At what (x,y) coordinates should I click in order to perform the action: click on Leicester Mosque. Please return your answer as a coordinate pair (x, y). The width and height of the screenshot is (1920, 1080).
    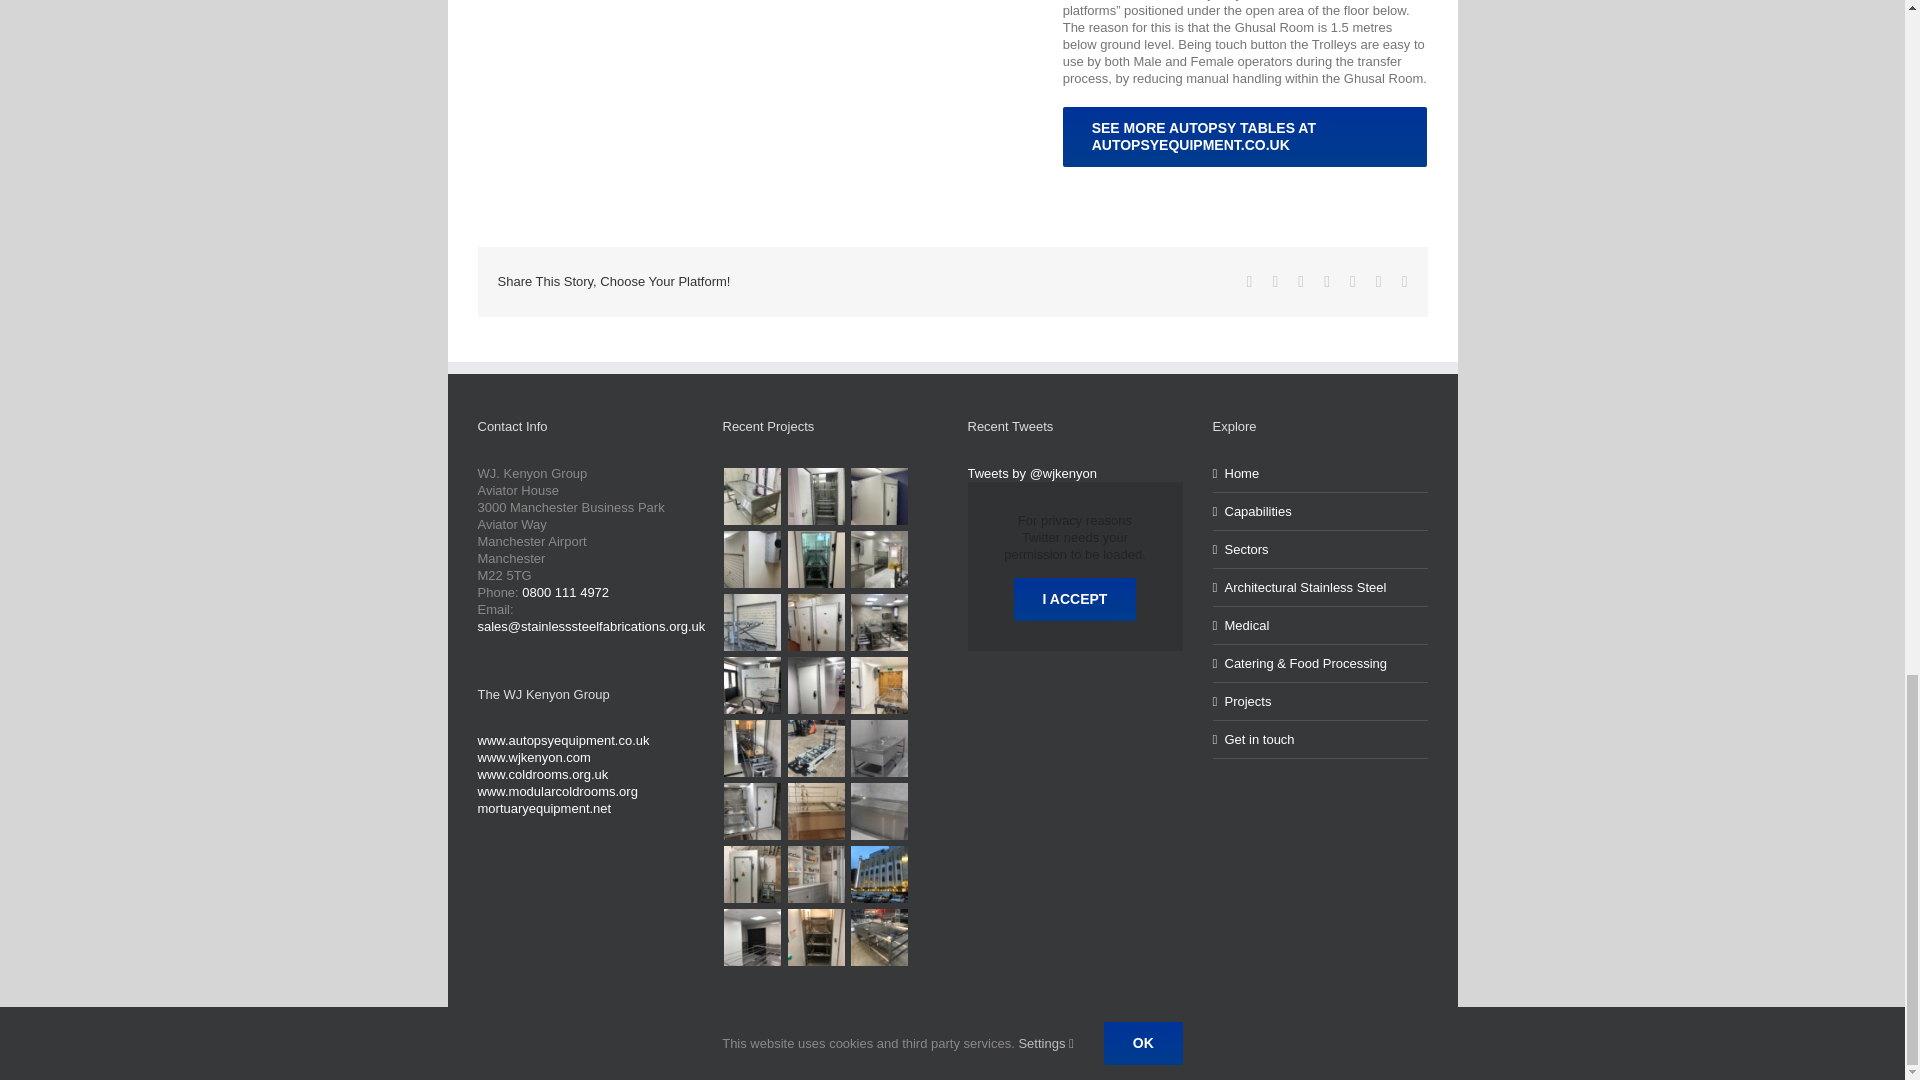
    Looking at the image, I should click on (816, 496).